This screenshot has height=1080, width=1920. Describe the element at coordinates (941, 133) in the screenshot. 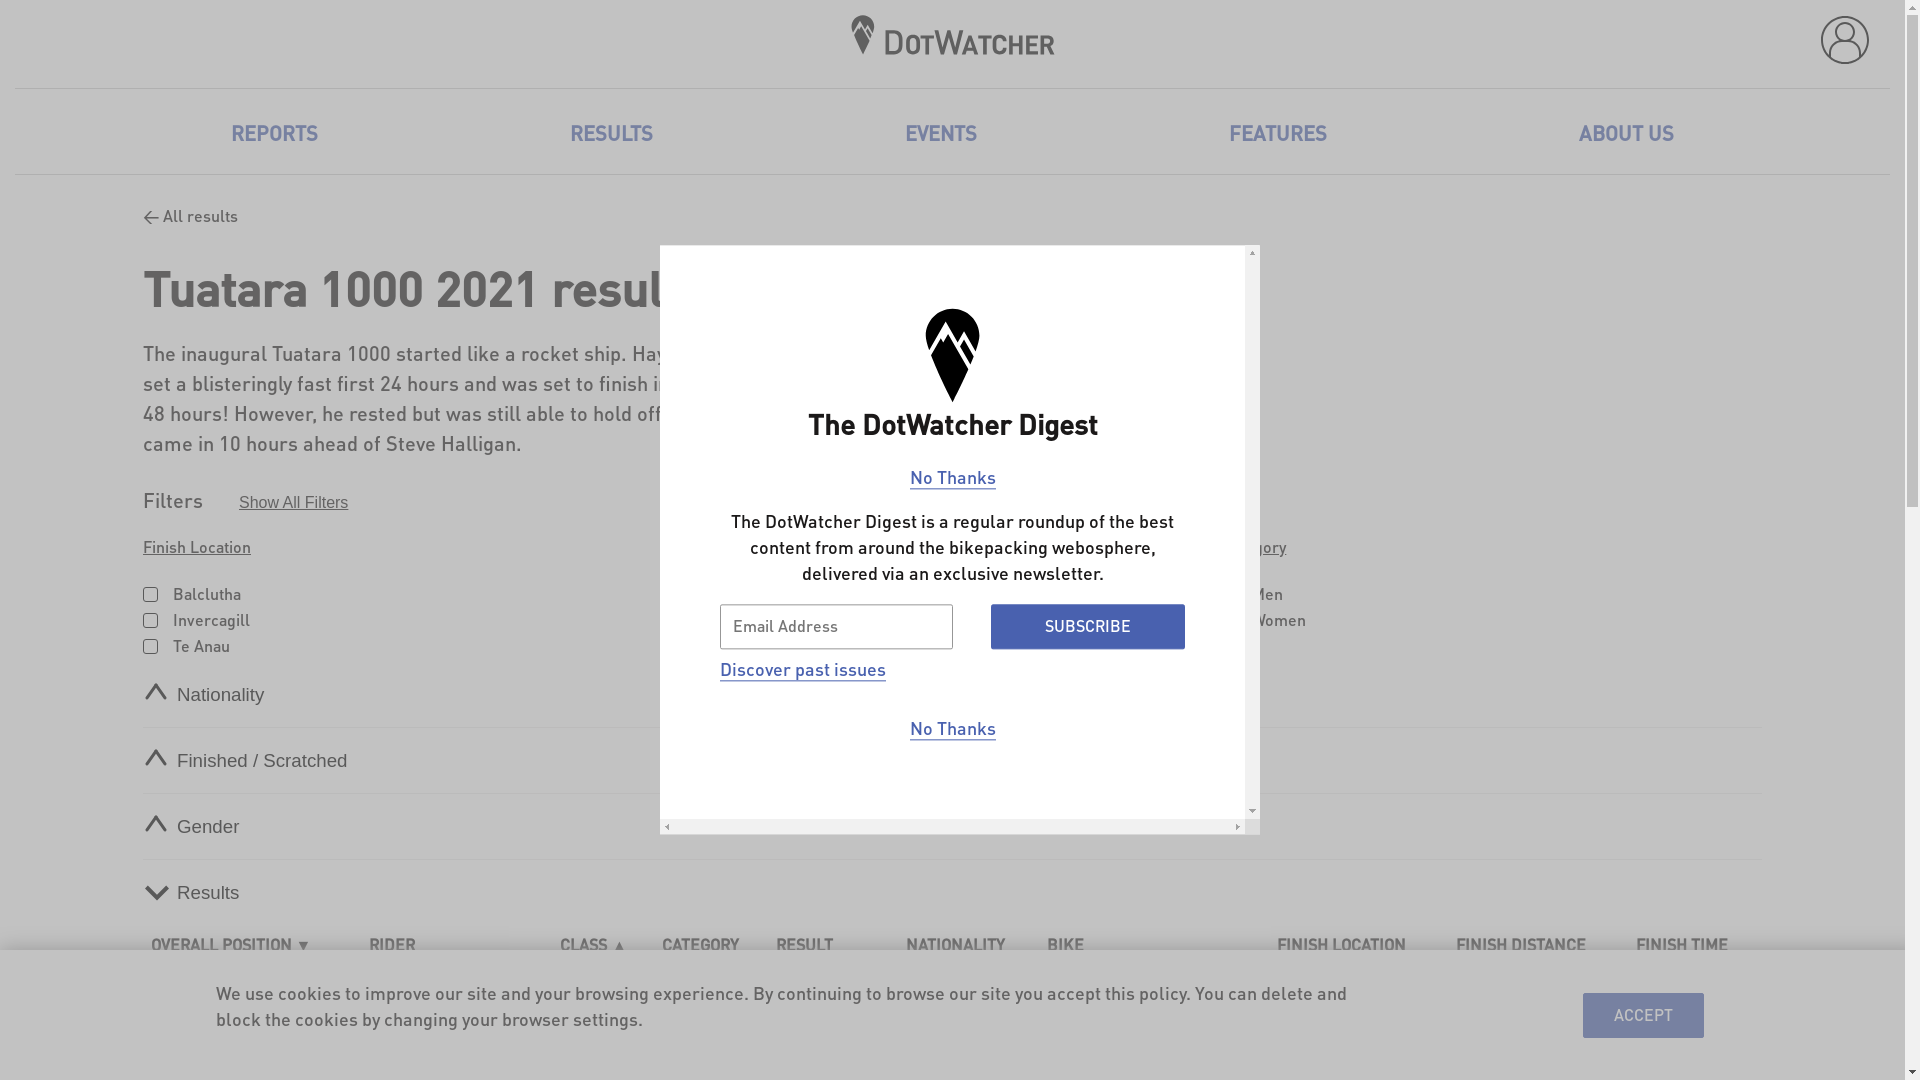

I see `EVENTS` at that location.